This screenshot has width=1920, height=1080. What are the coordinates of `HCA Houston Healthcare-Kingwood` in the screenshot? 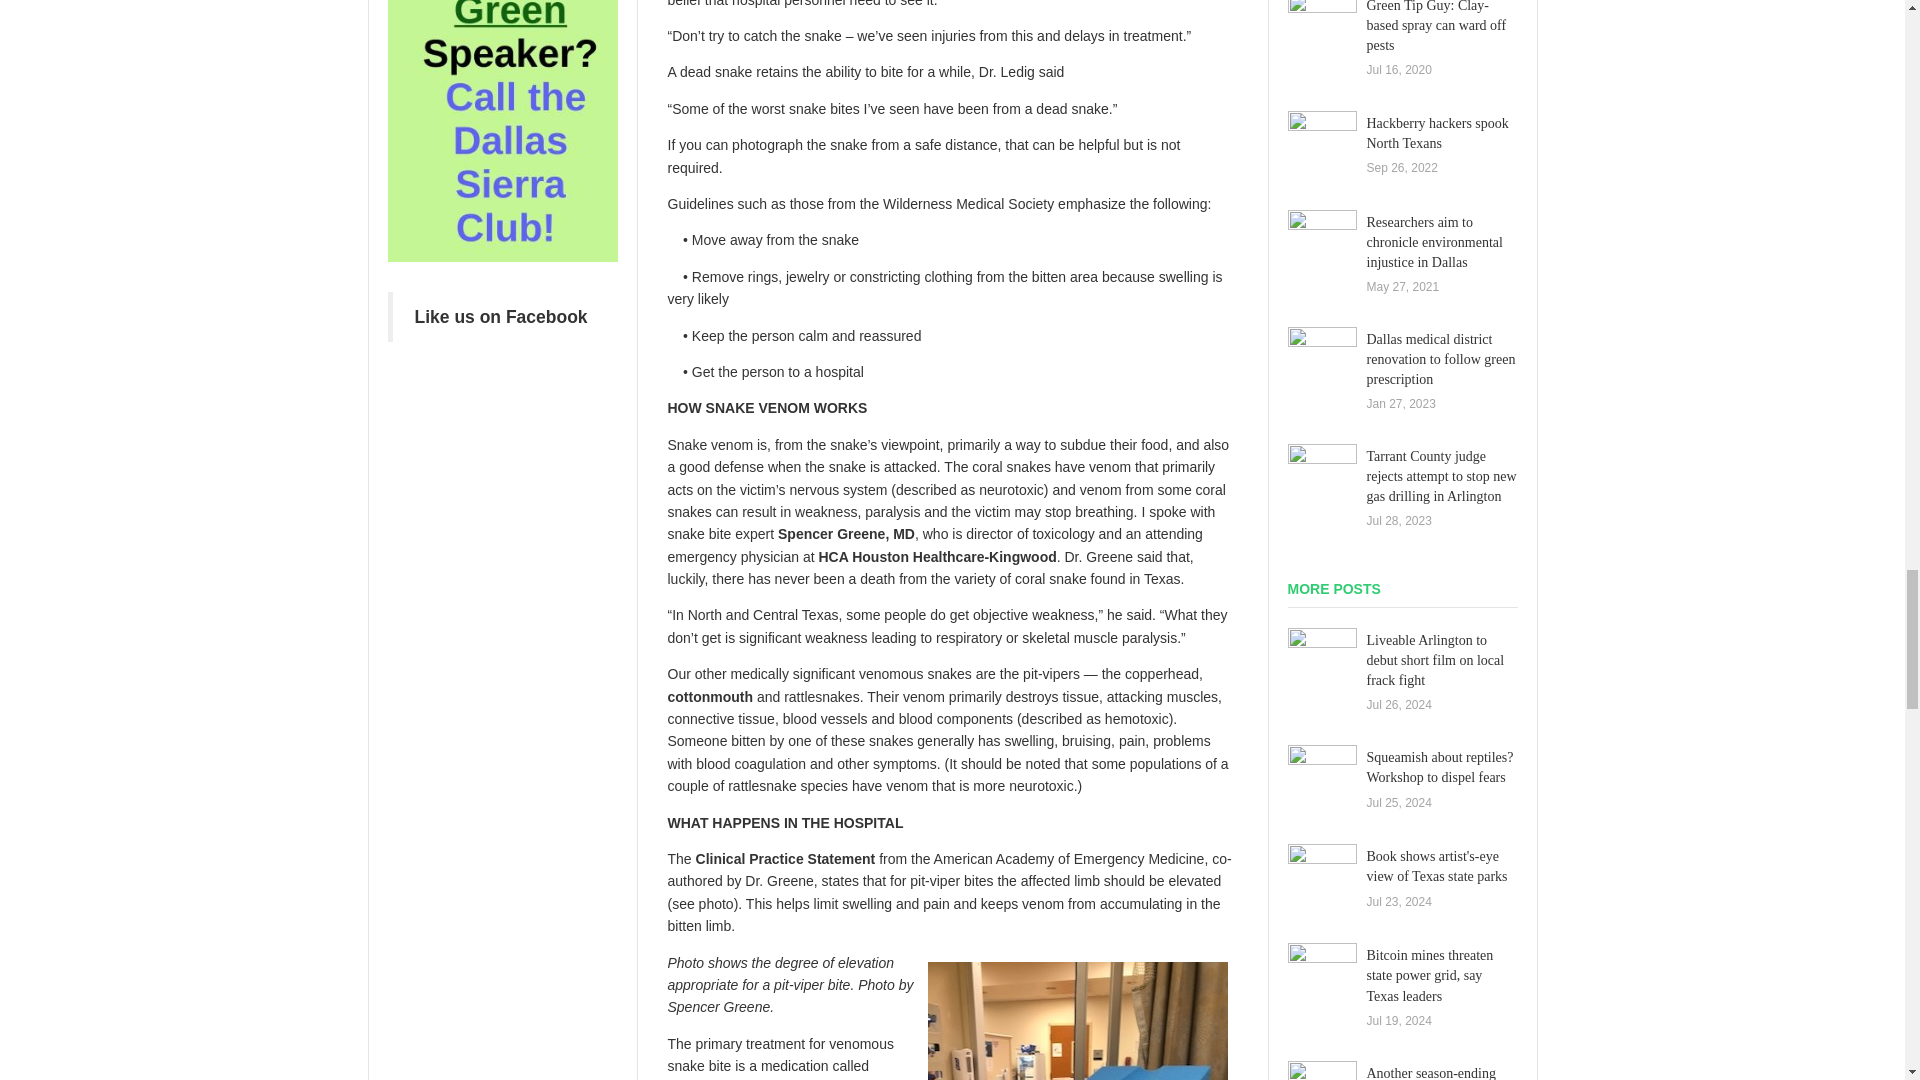 It's located at (936, 556).